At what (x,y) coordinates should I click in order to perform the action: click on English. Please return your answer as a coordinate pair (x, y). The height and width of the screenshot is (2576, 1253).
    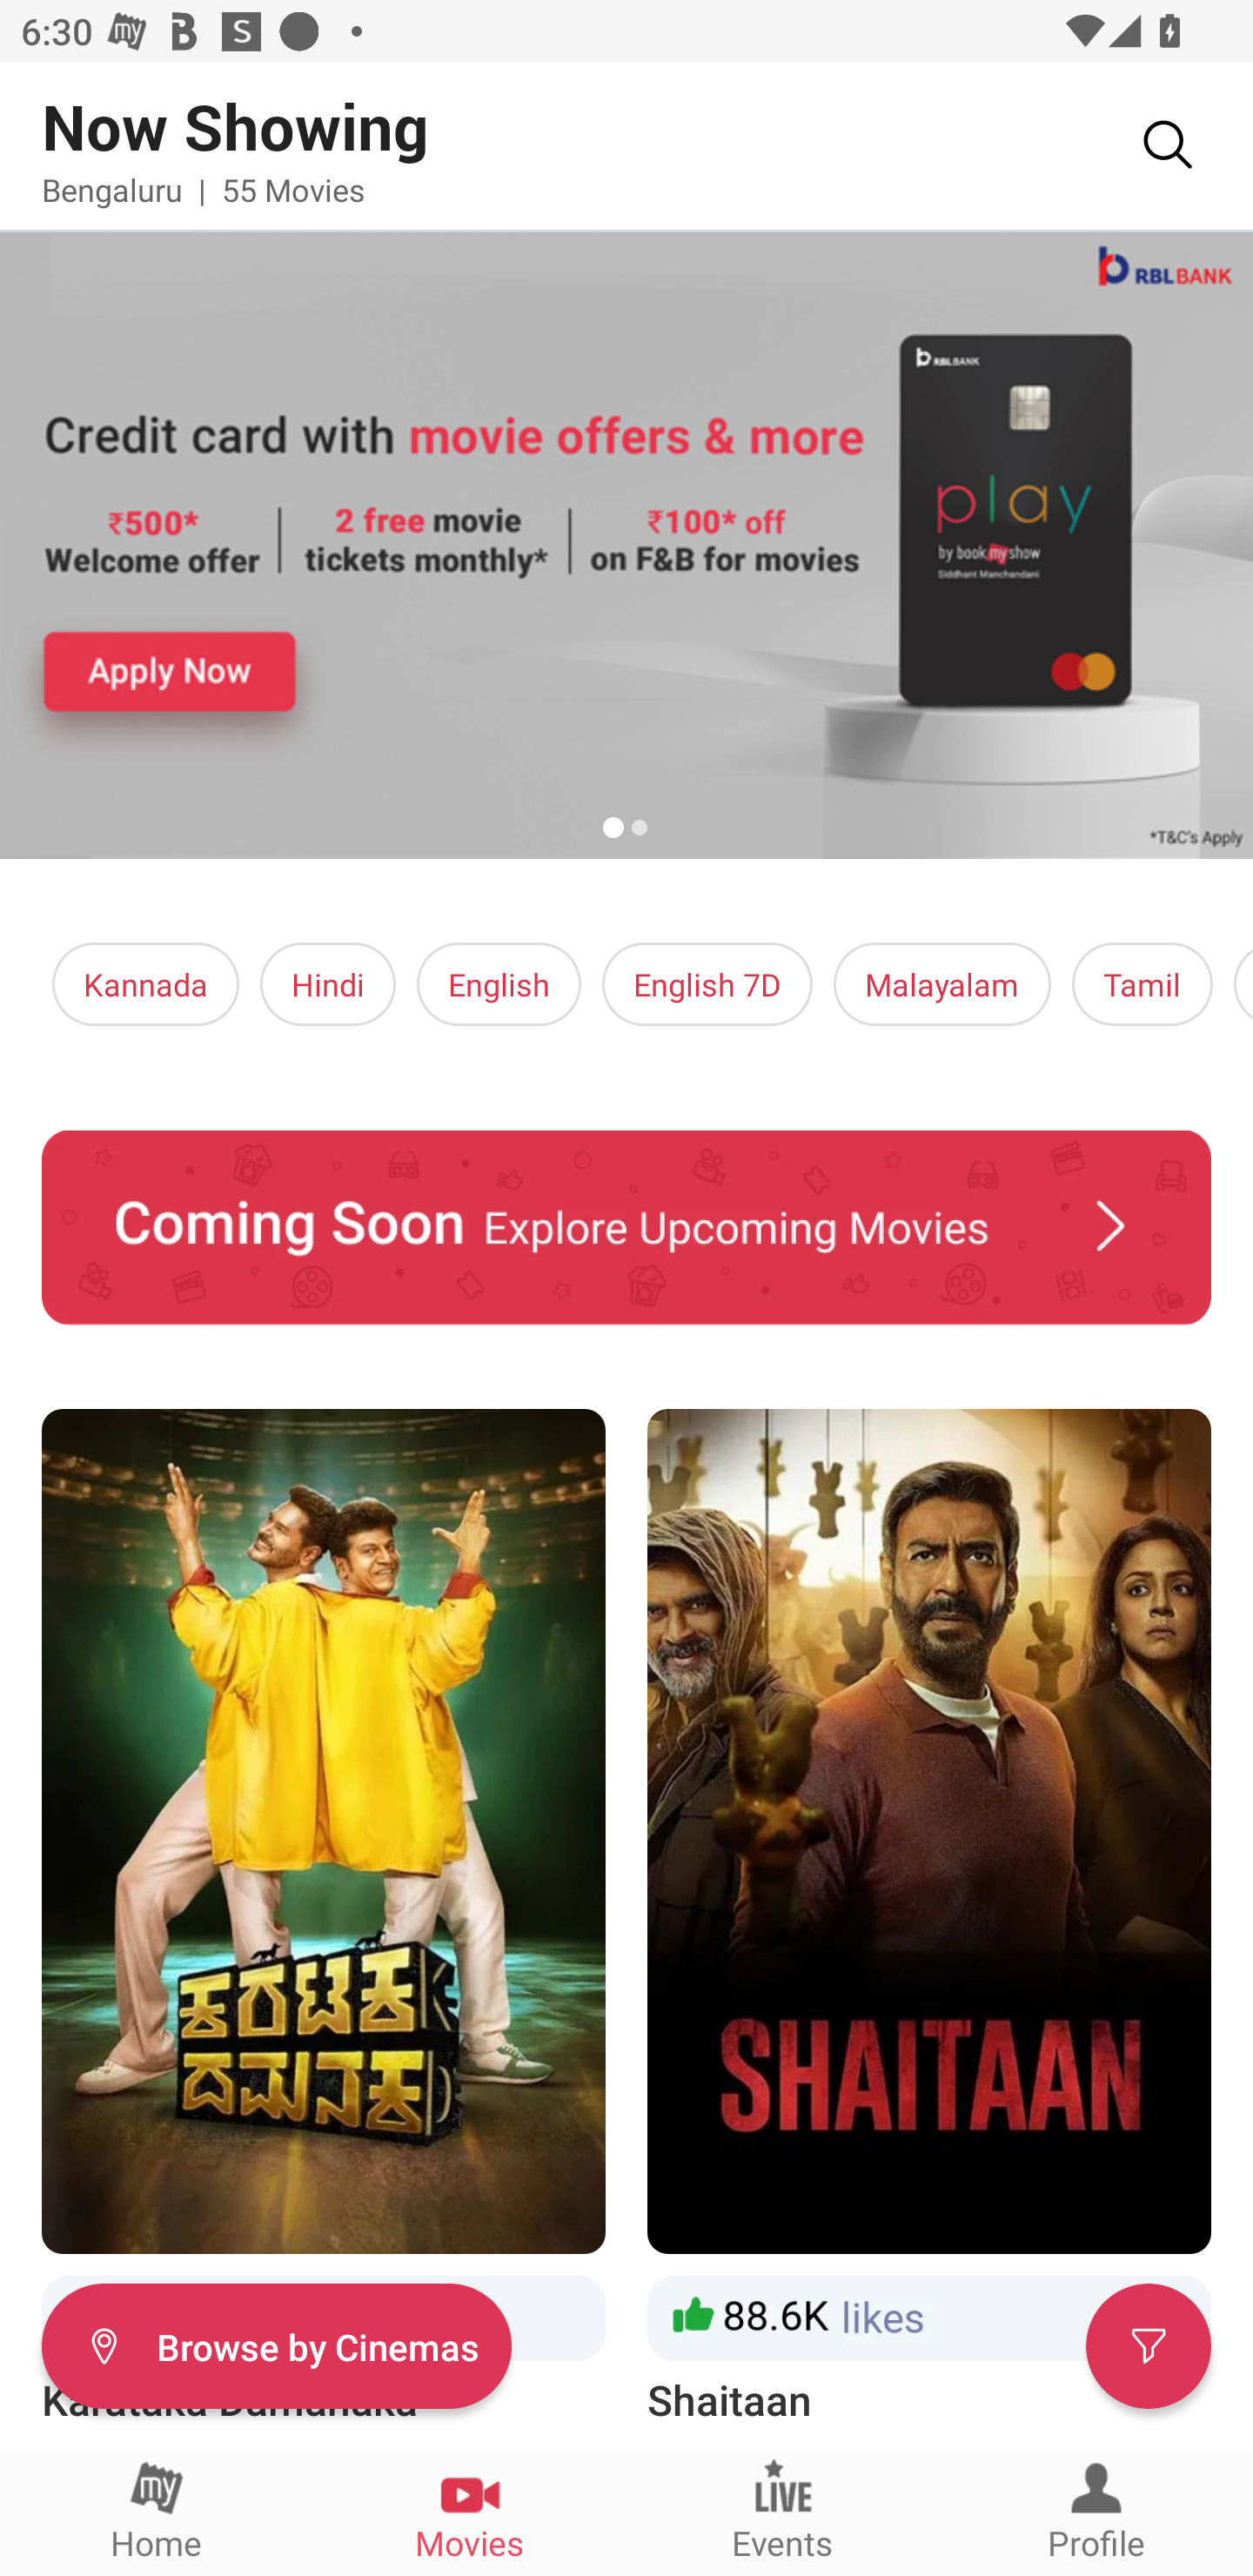
    Looking at the image, I should click on (499, 983).